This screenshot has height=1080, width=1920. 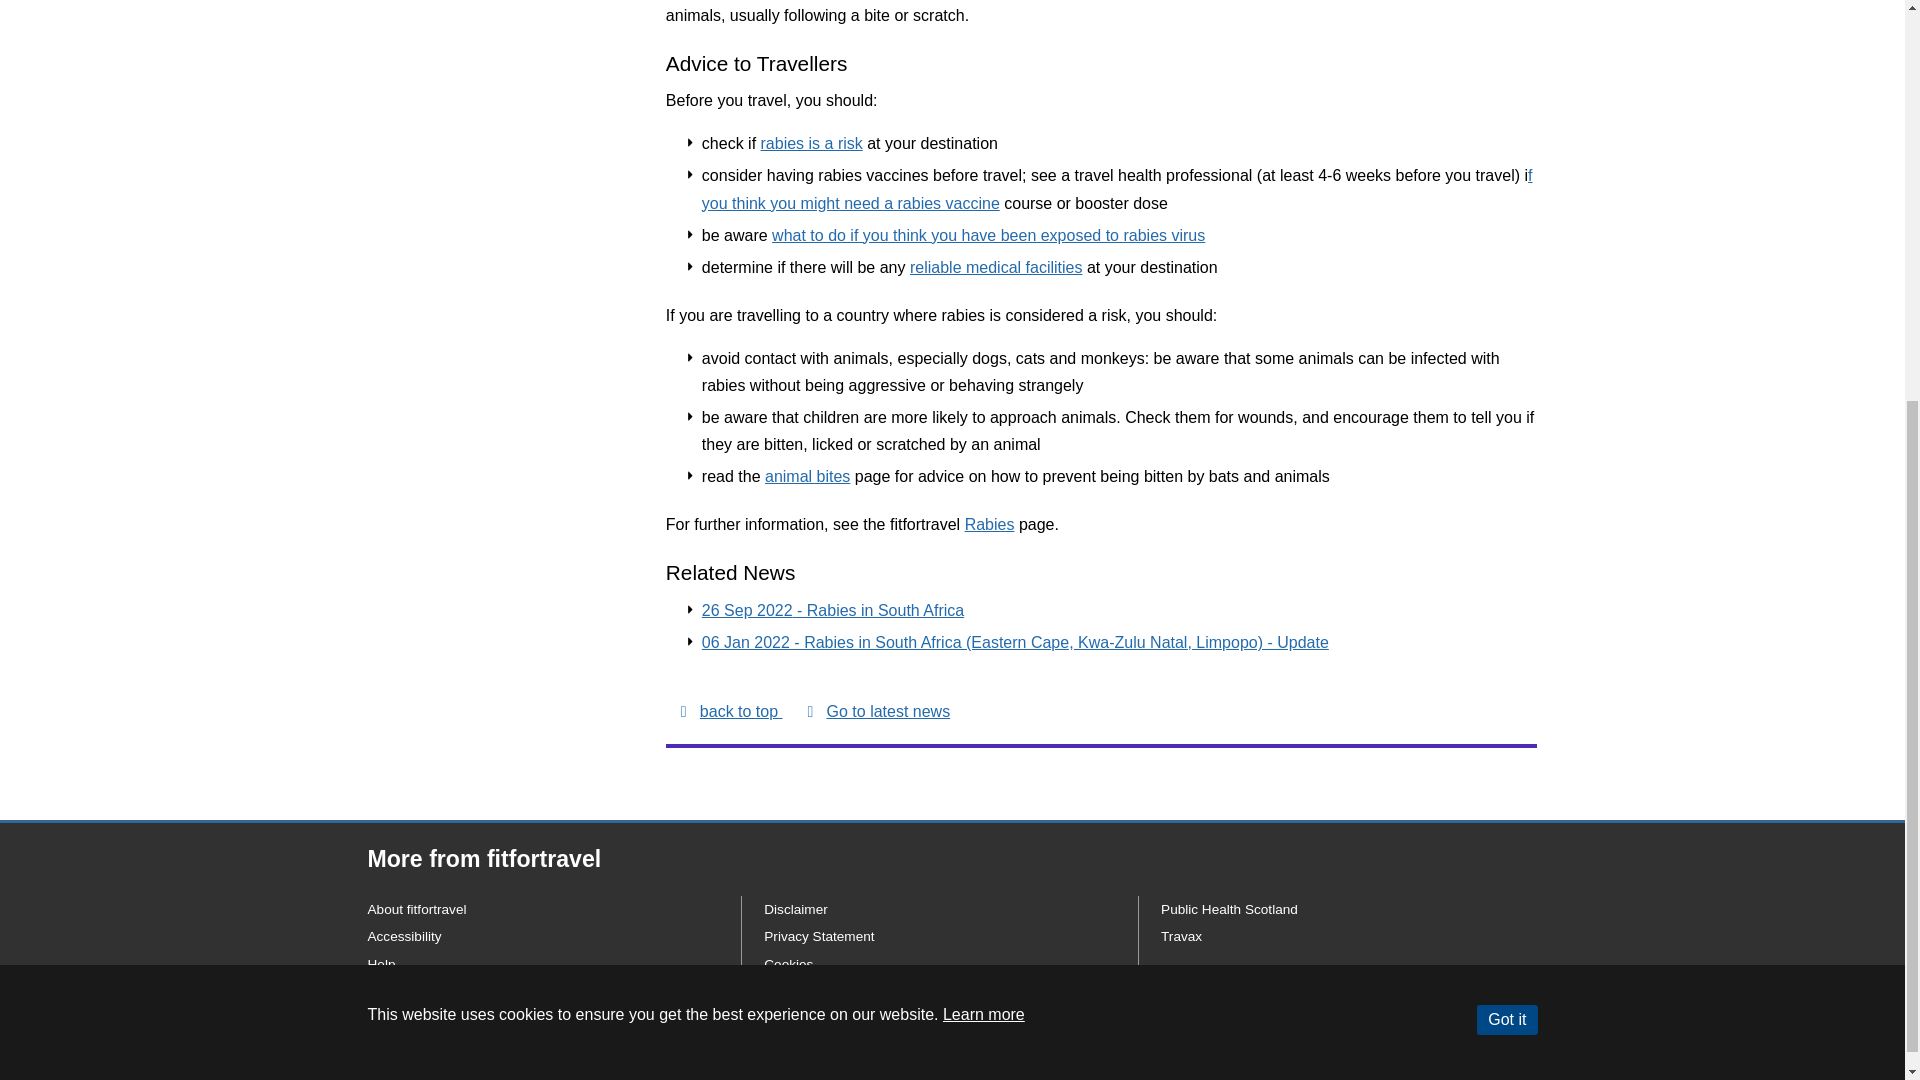 I want to click on Travax, so click(x=1181, y=936).